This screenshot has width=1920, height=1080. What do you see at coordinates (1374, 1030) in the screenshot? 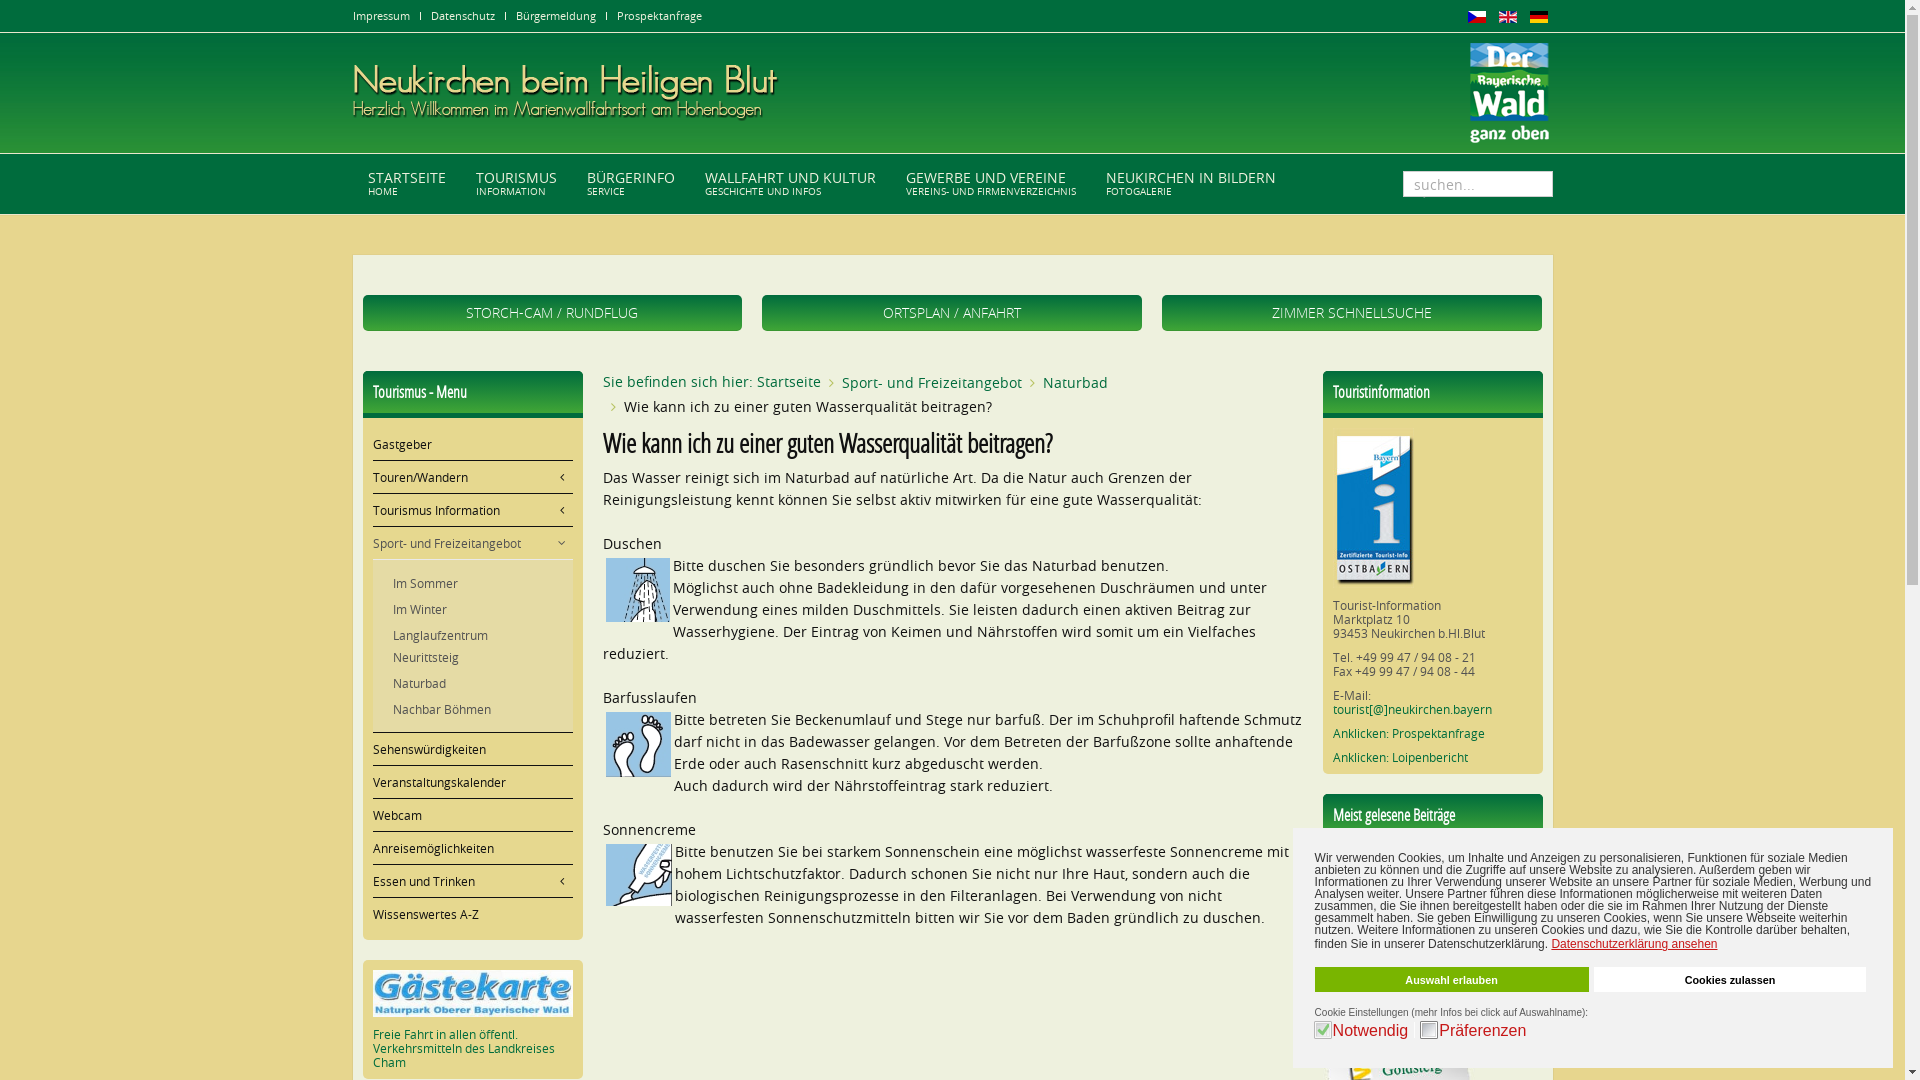
I see `Notwendig` at bounding box center [1374, 1030].